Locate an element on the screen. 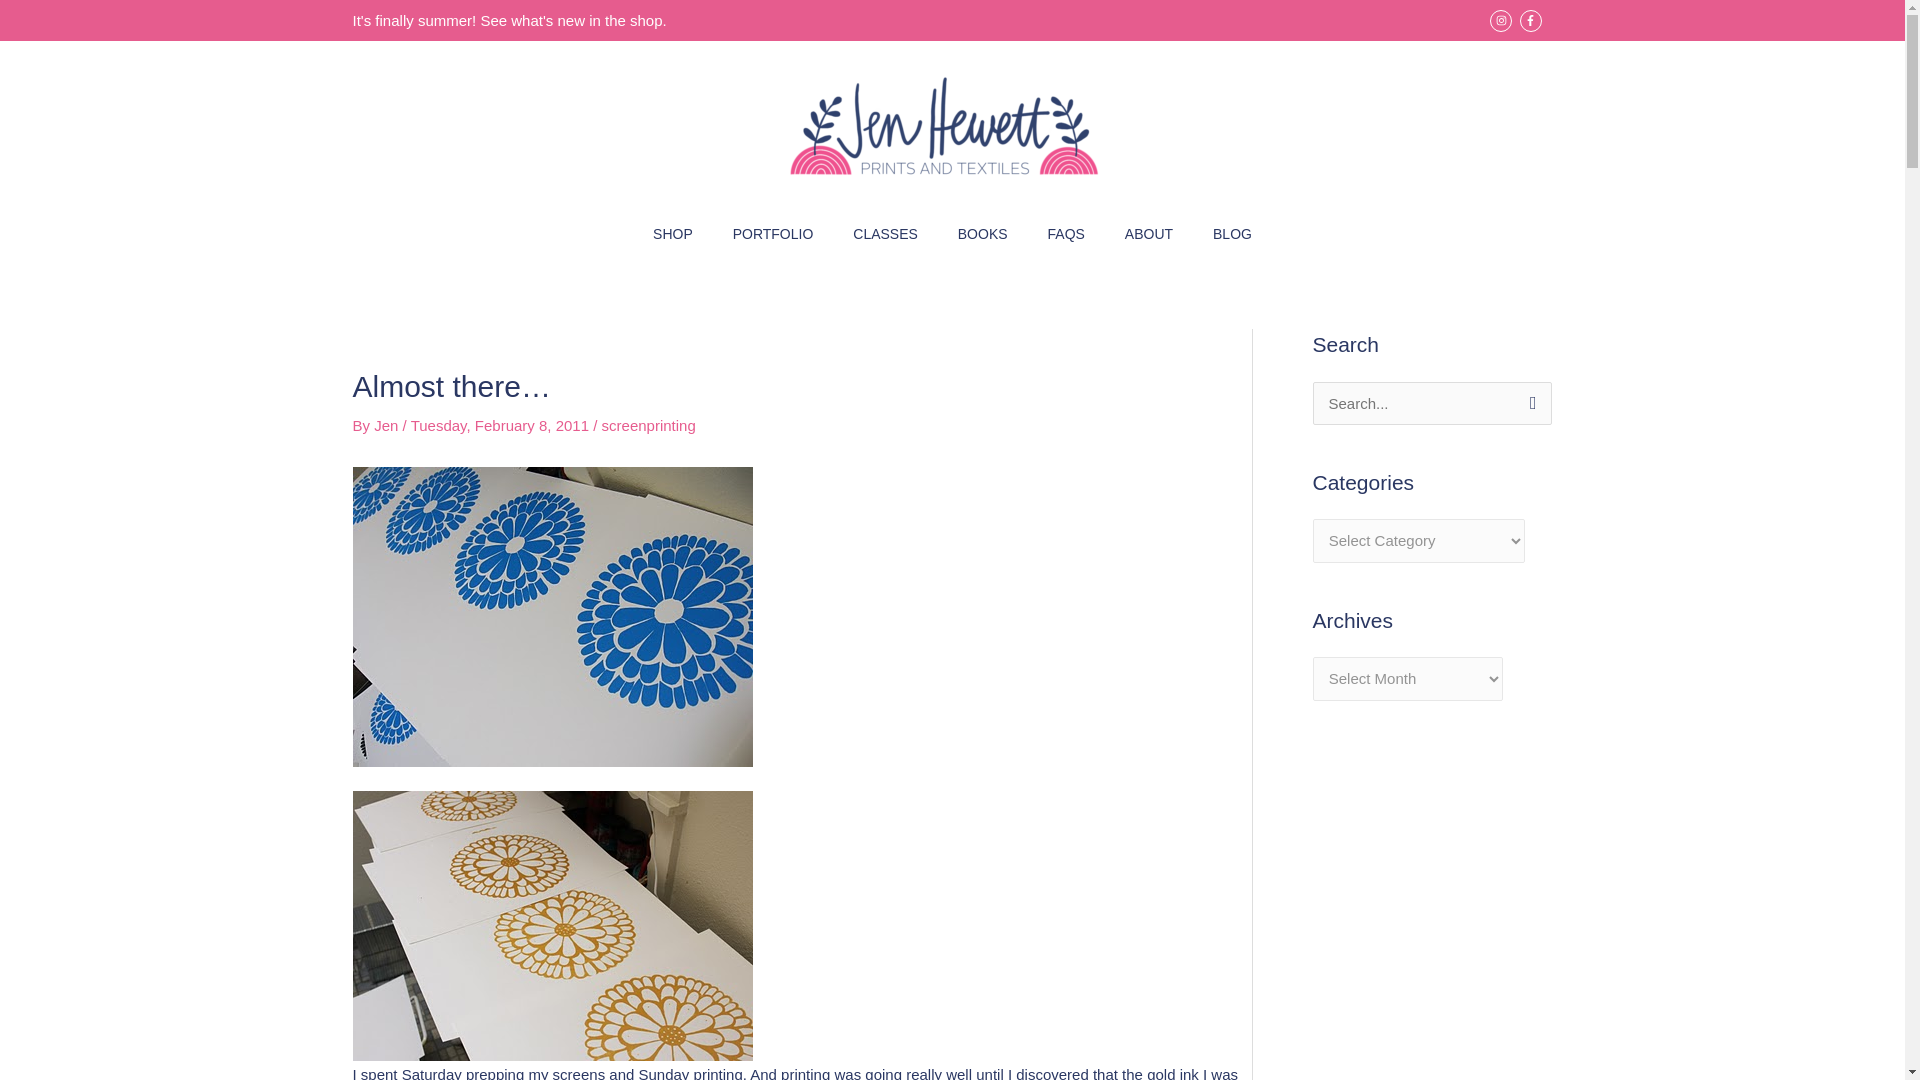  ABOUT is located at coordinates (1148, 234).